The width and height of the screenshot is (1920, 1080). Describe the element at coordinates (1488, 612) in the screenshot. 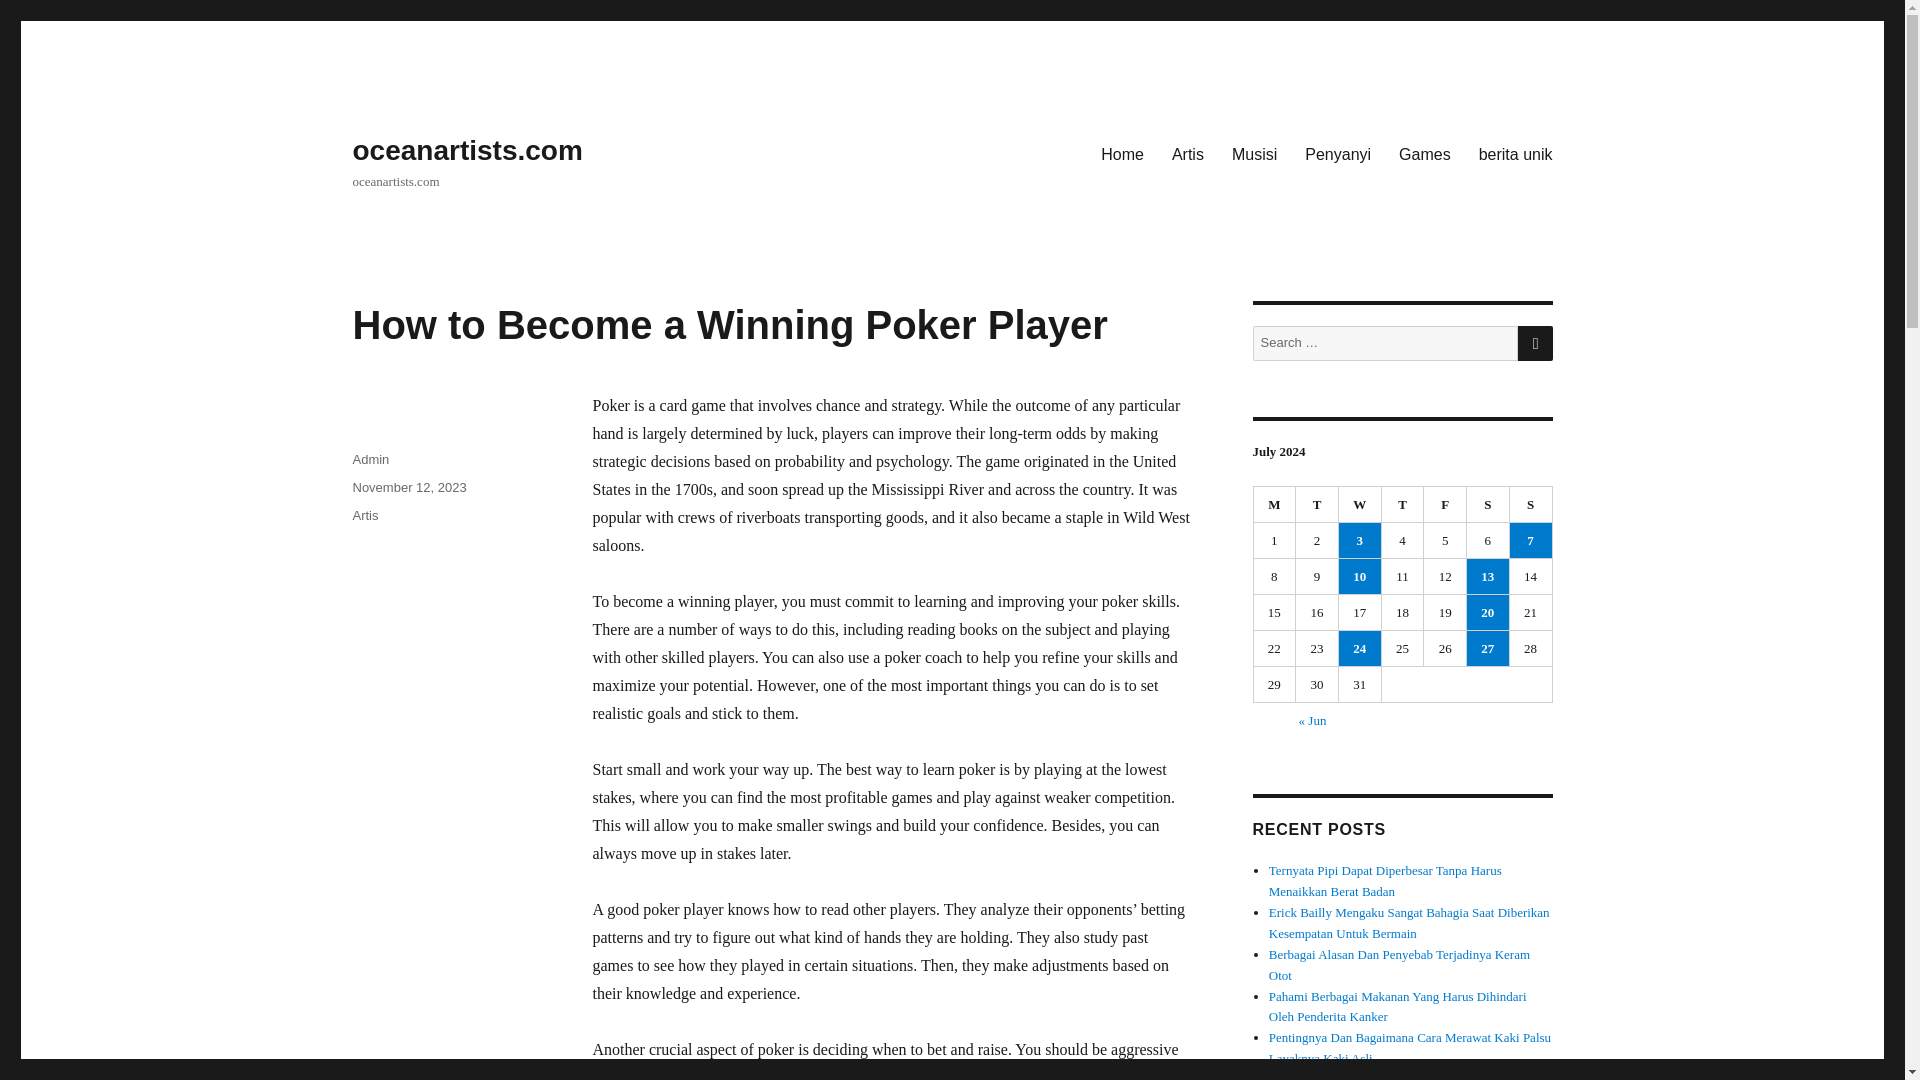

I see `20` at that location.